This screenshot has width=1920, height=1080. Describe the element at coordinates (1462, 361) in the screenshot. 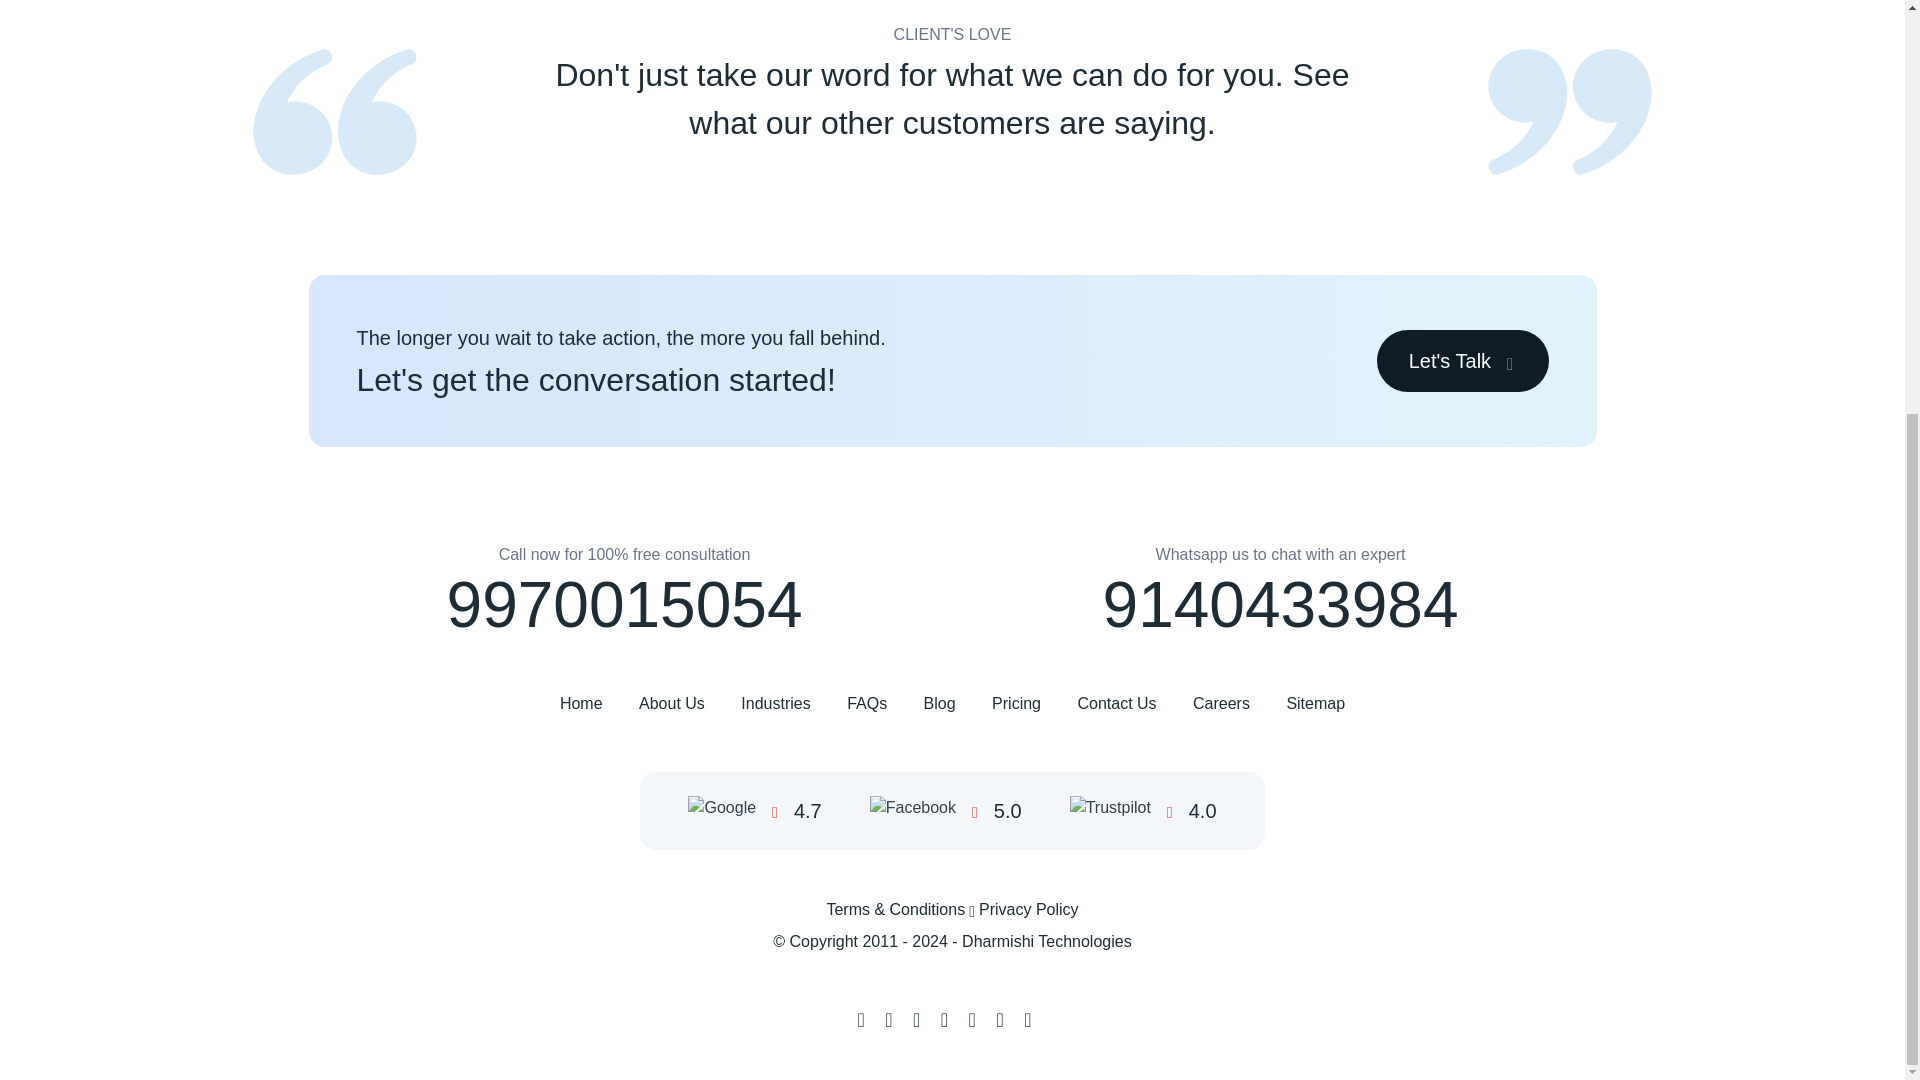

I see `Let's Talk` at that location.